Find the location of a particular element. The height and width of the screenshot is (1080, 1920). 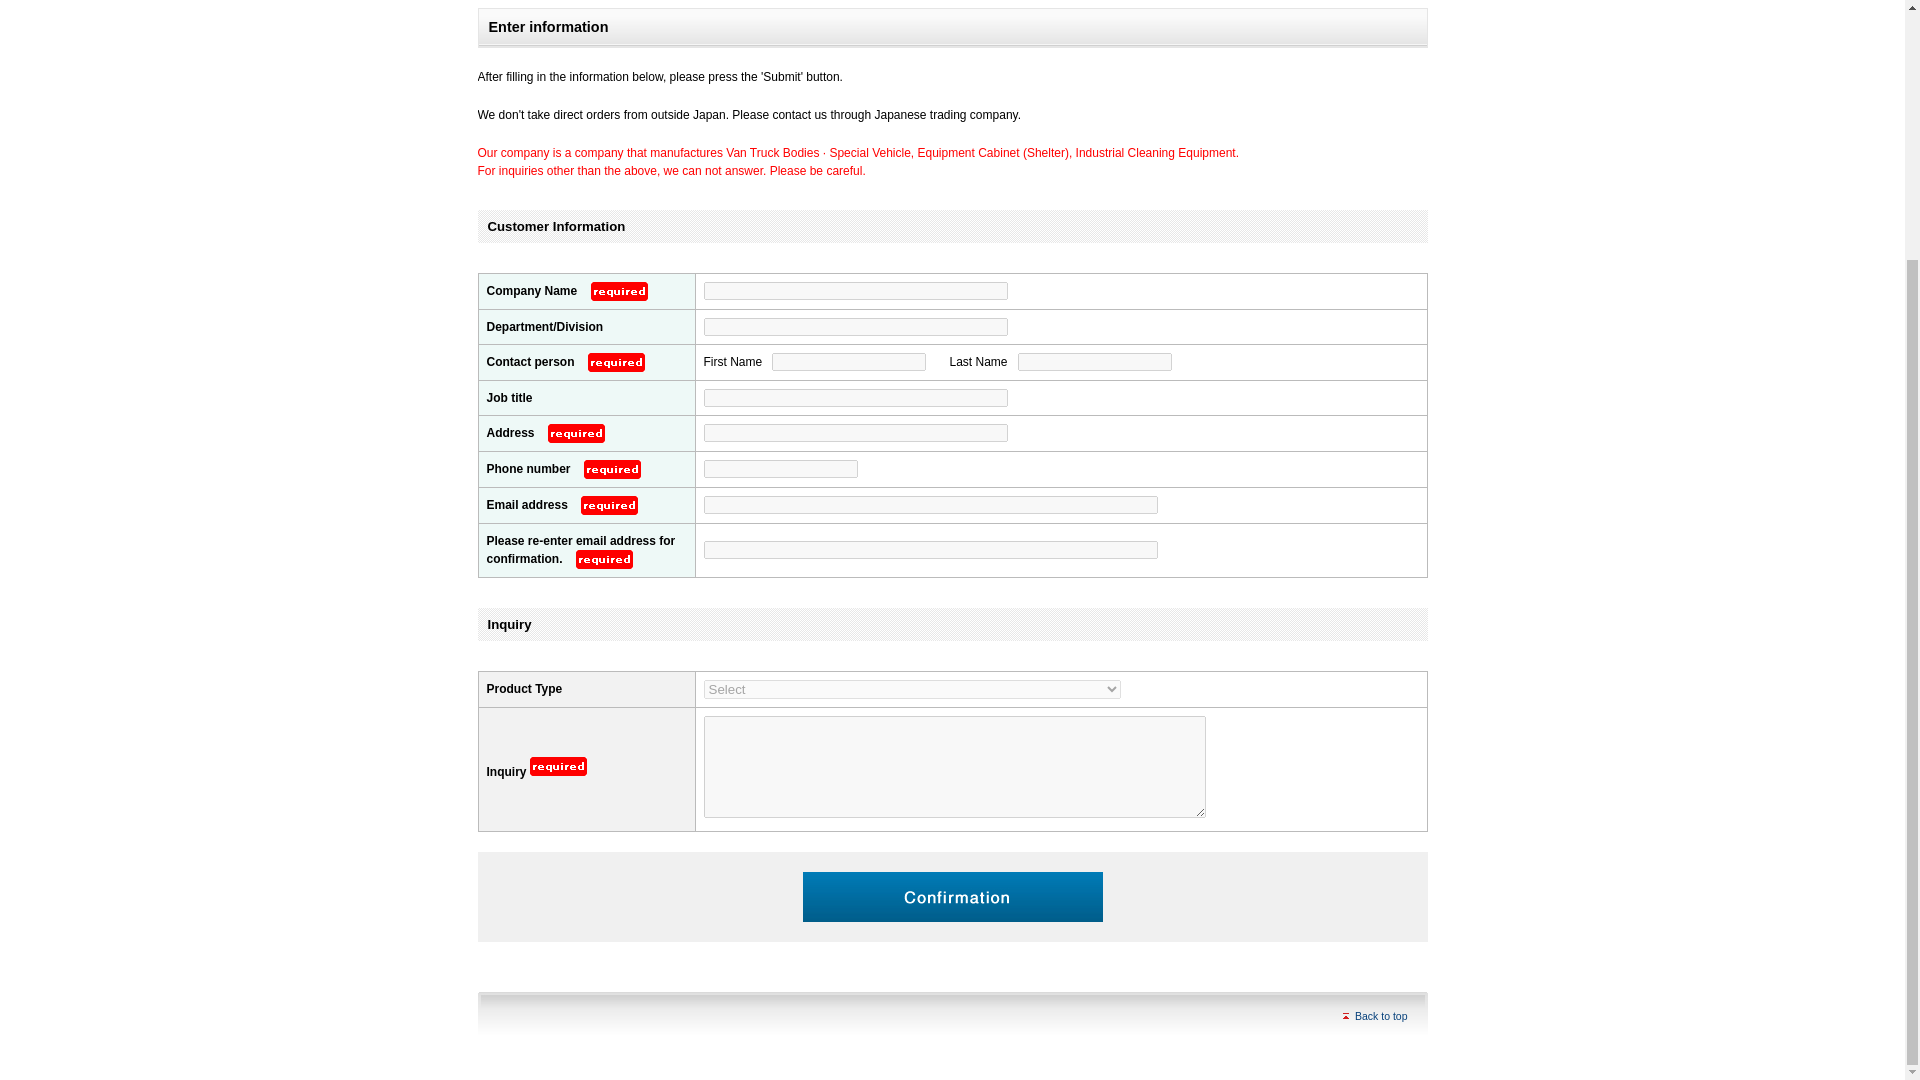

Confirmation is located at coordinates (952, 896).